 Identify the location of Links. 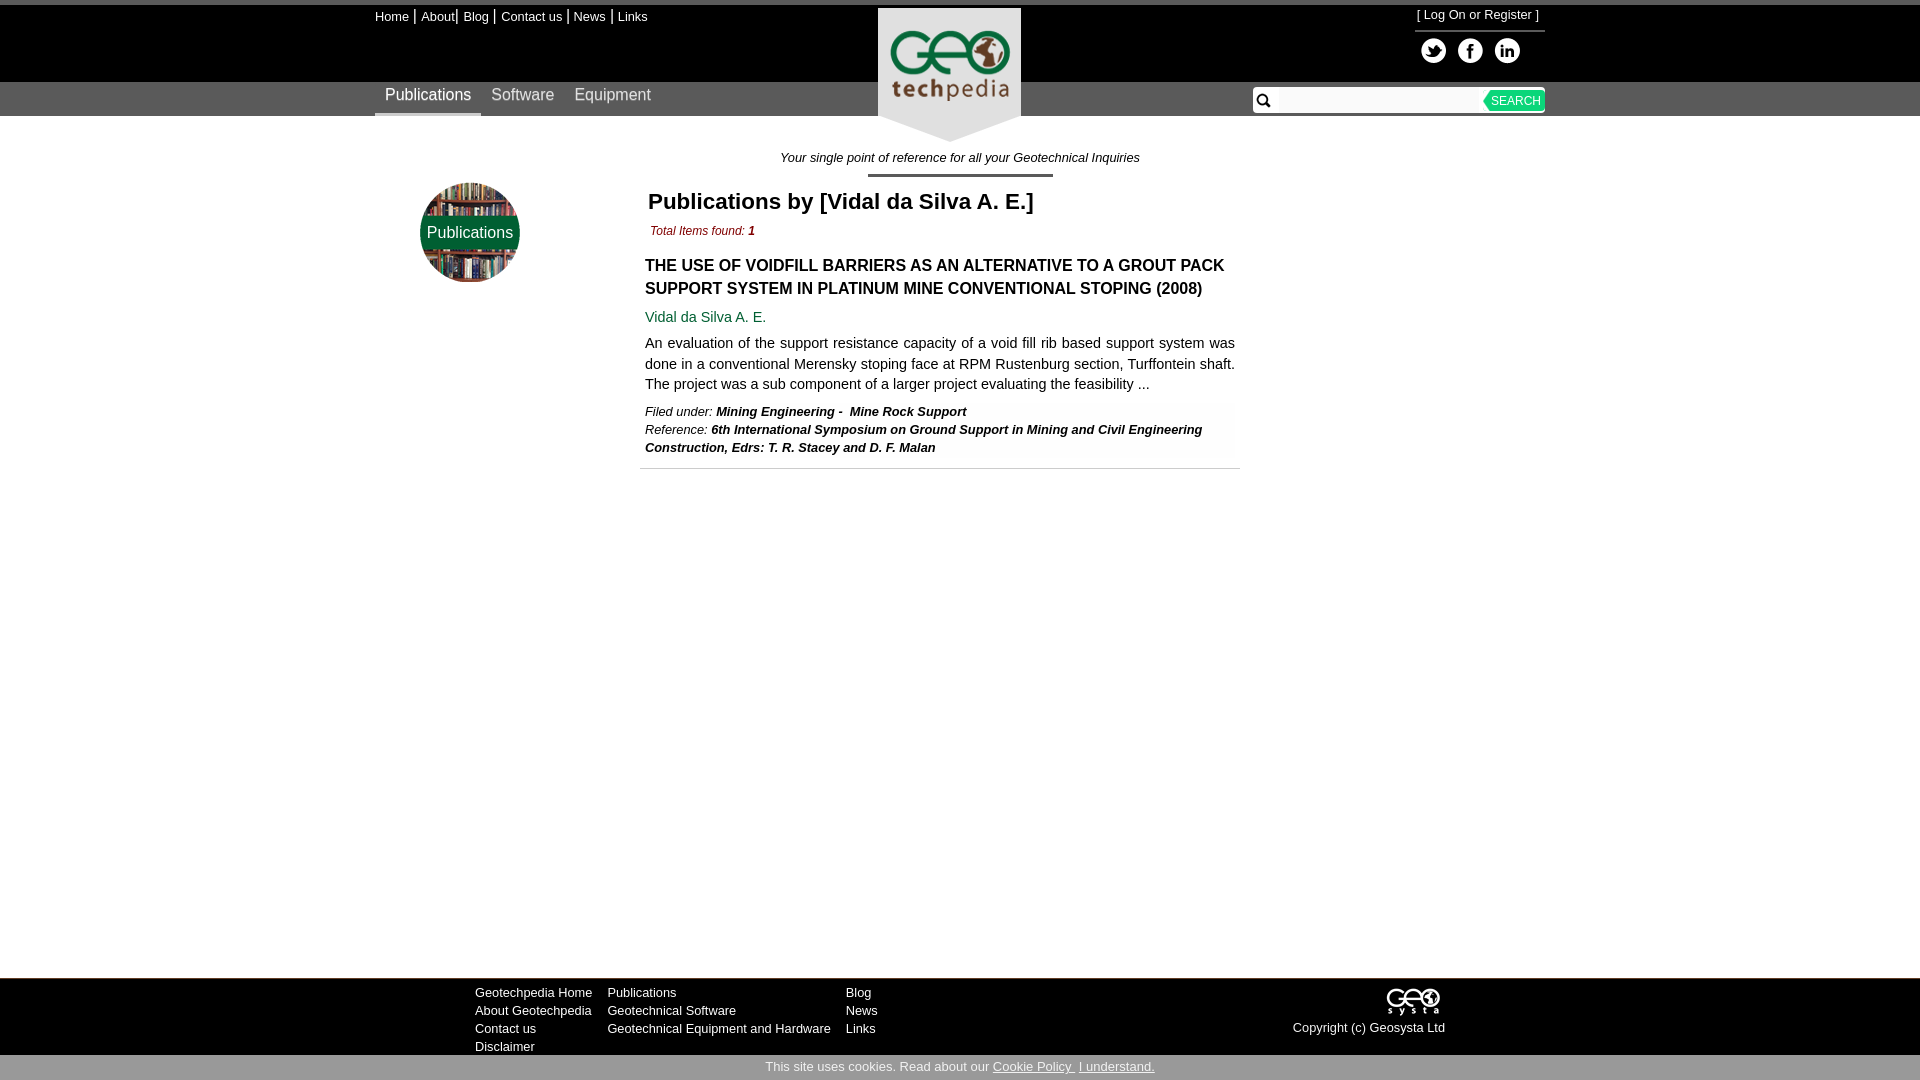
(630, 16).